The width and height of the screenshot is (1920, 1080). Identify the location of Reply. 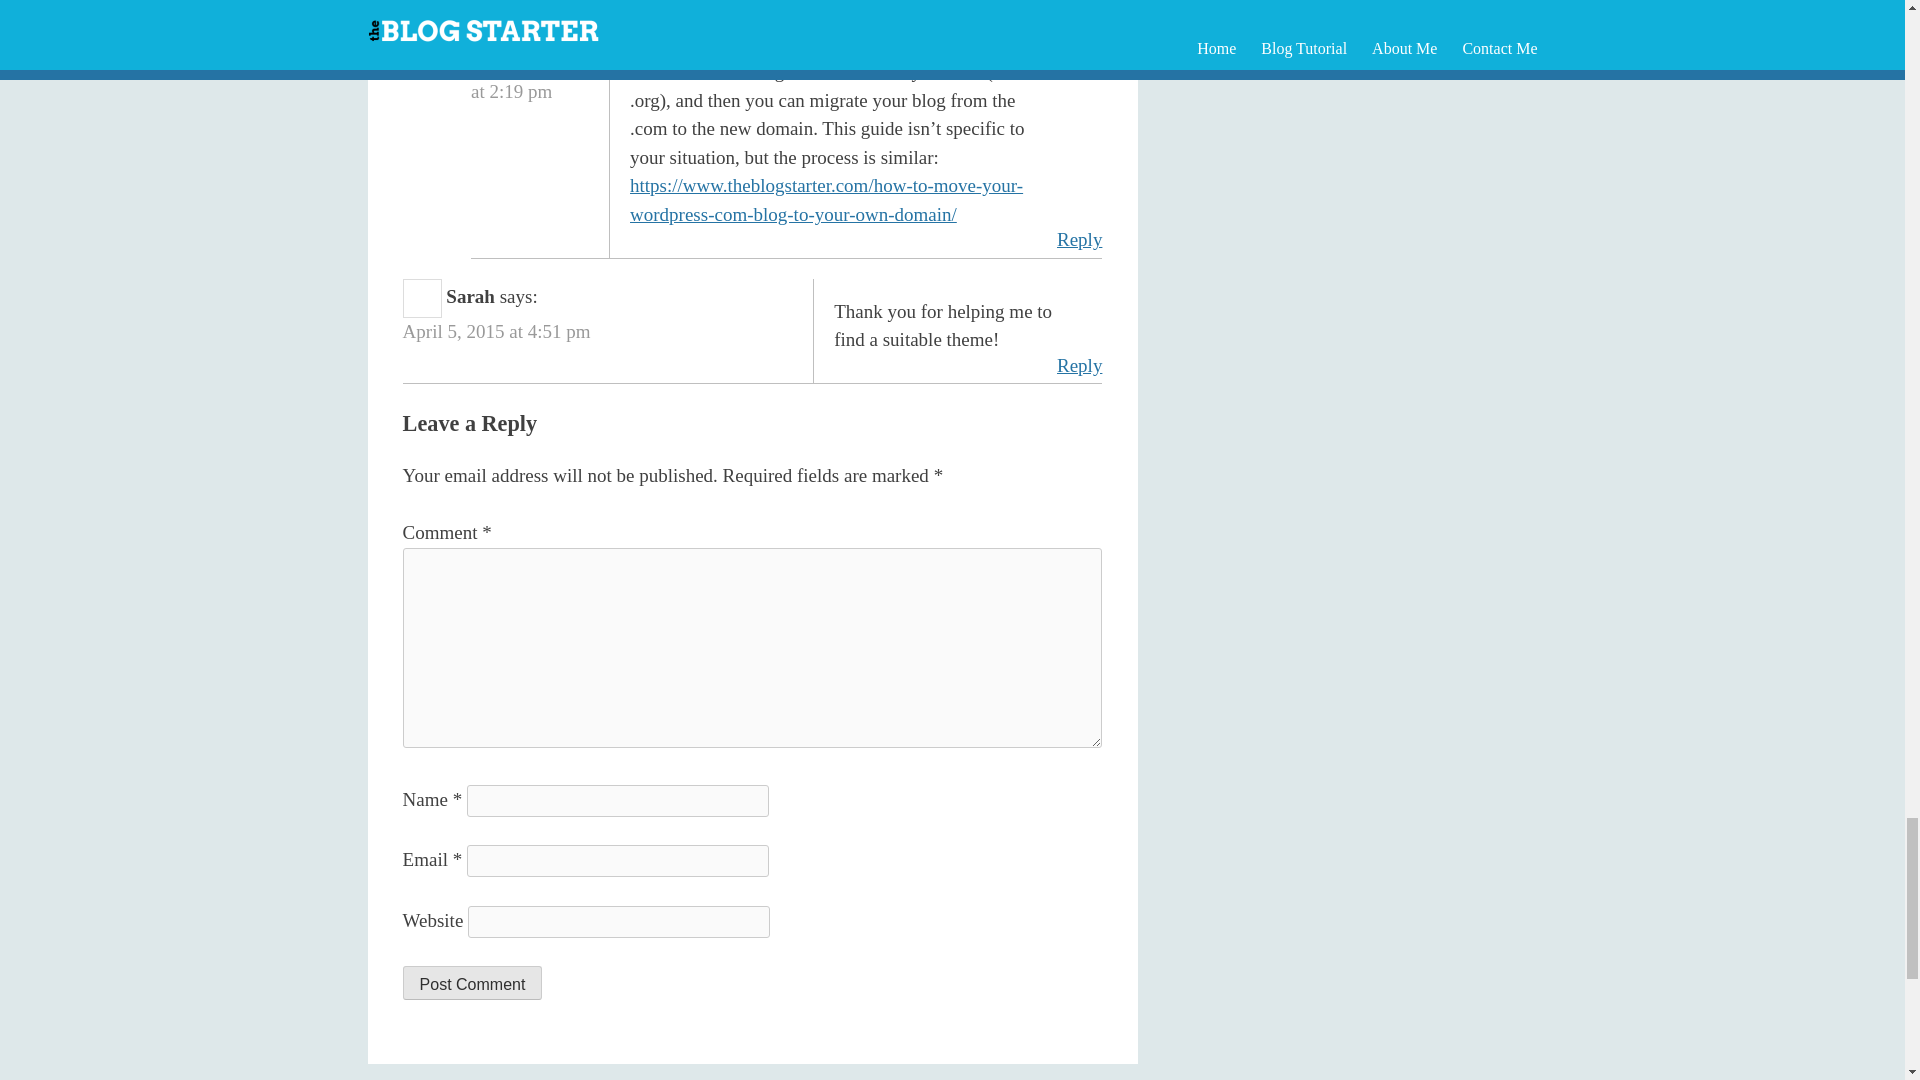
(1080, 240).